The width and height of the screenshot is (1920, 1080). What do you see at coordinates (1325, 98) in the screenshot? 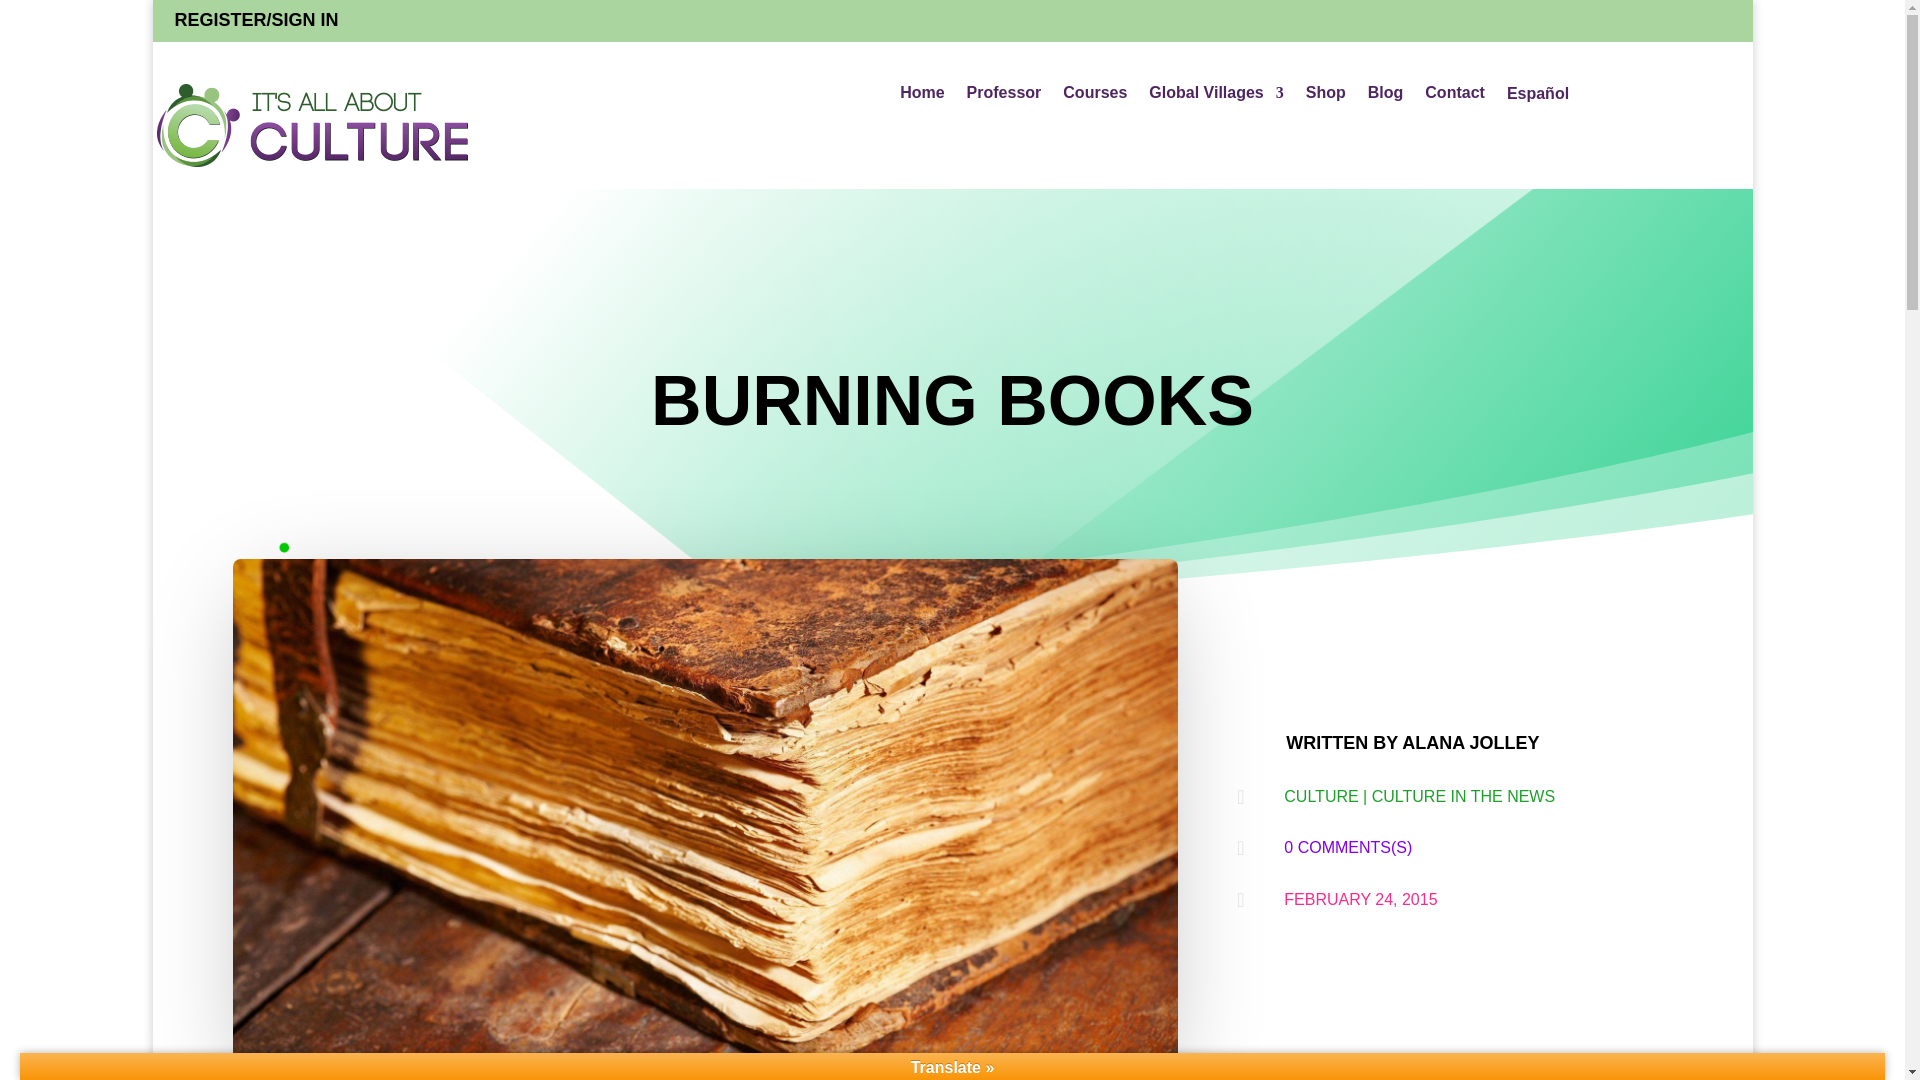
I see `Shop` at bounding box center [1325, 98].